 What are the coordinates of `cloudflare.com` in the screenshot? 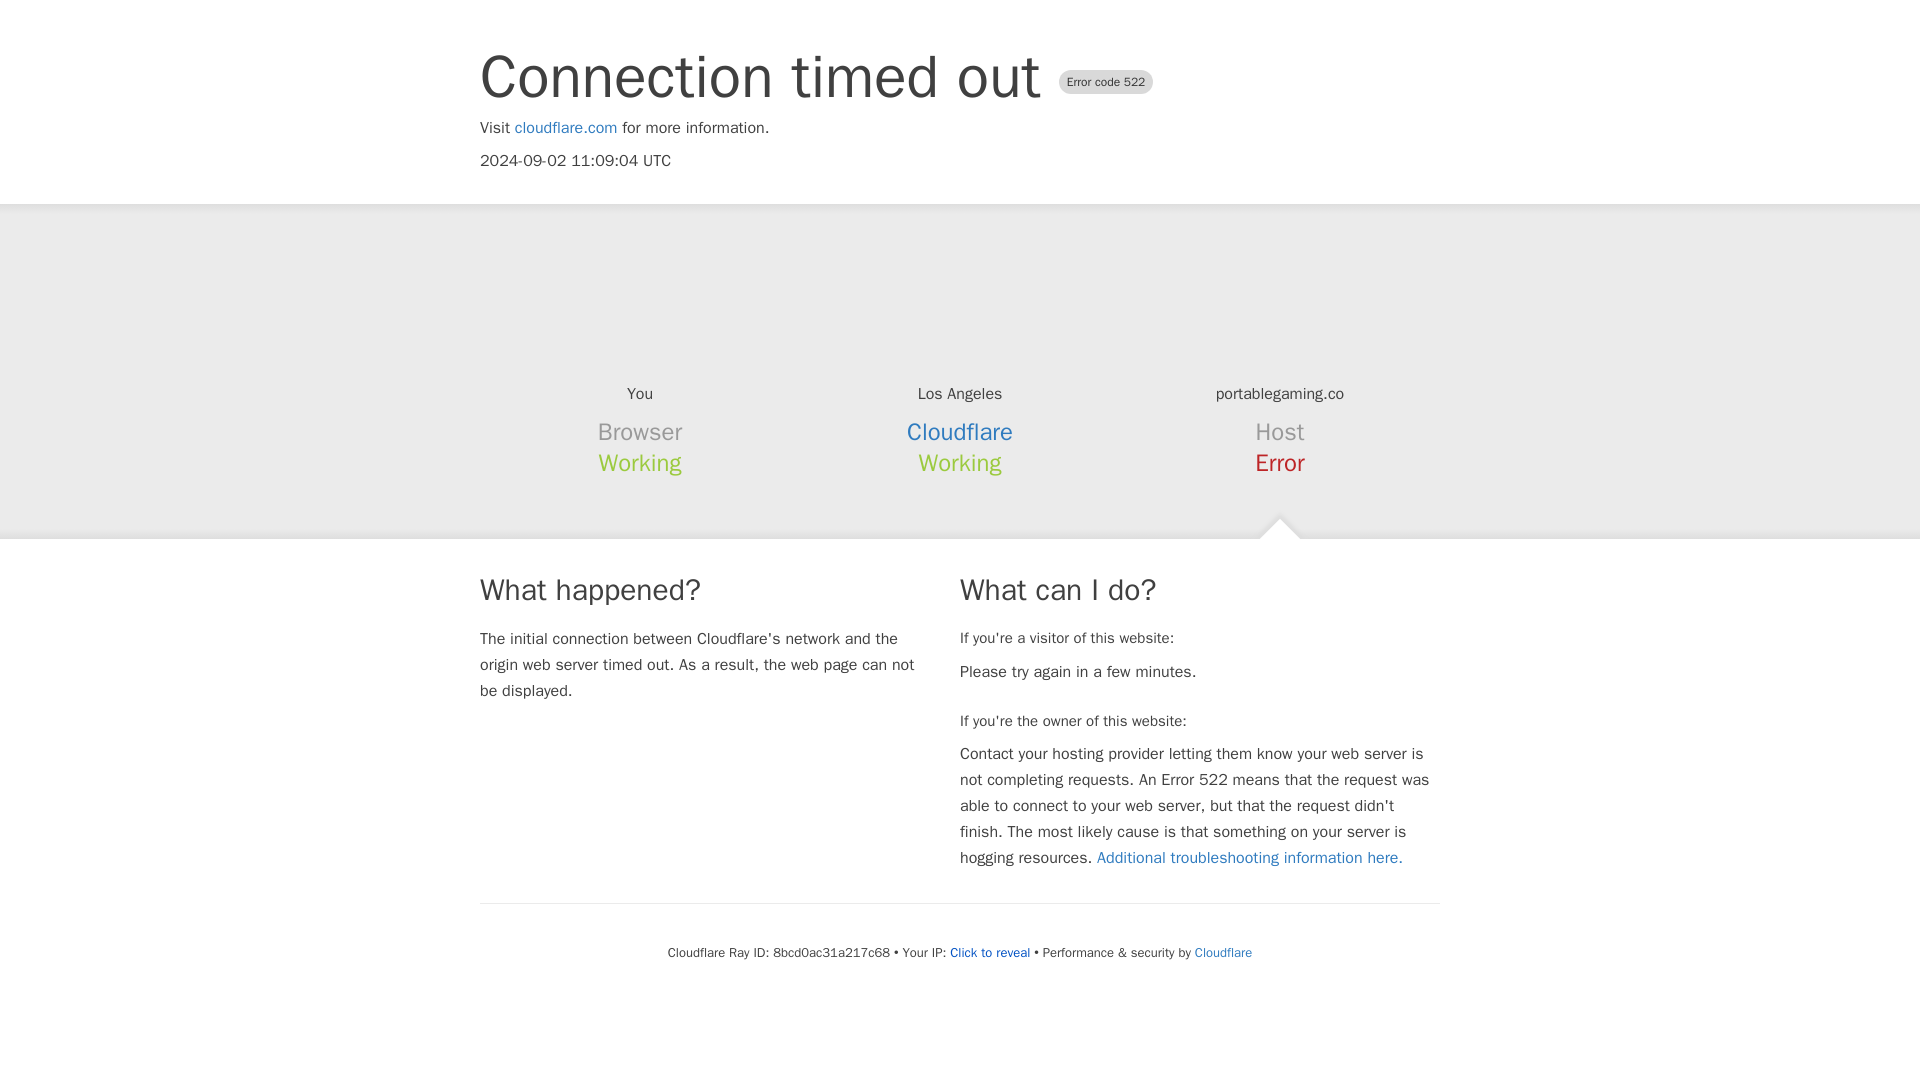 It's located at (566, 128).